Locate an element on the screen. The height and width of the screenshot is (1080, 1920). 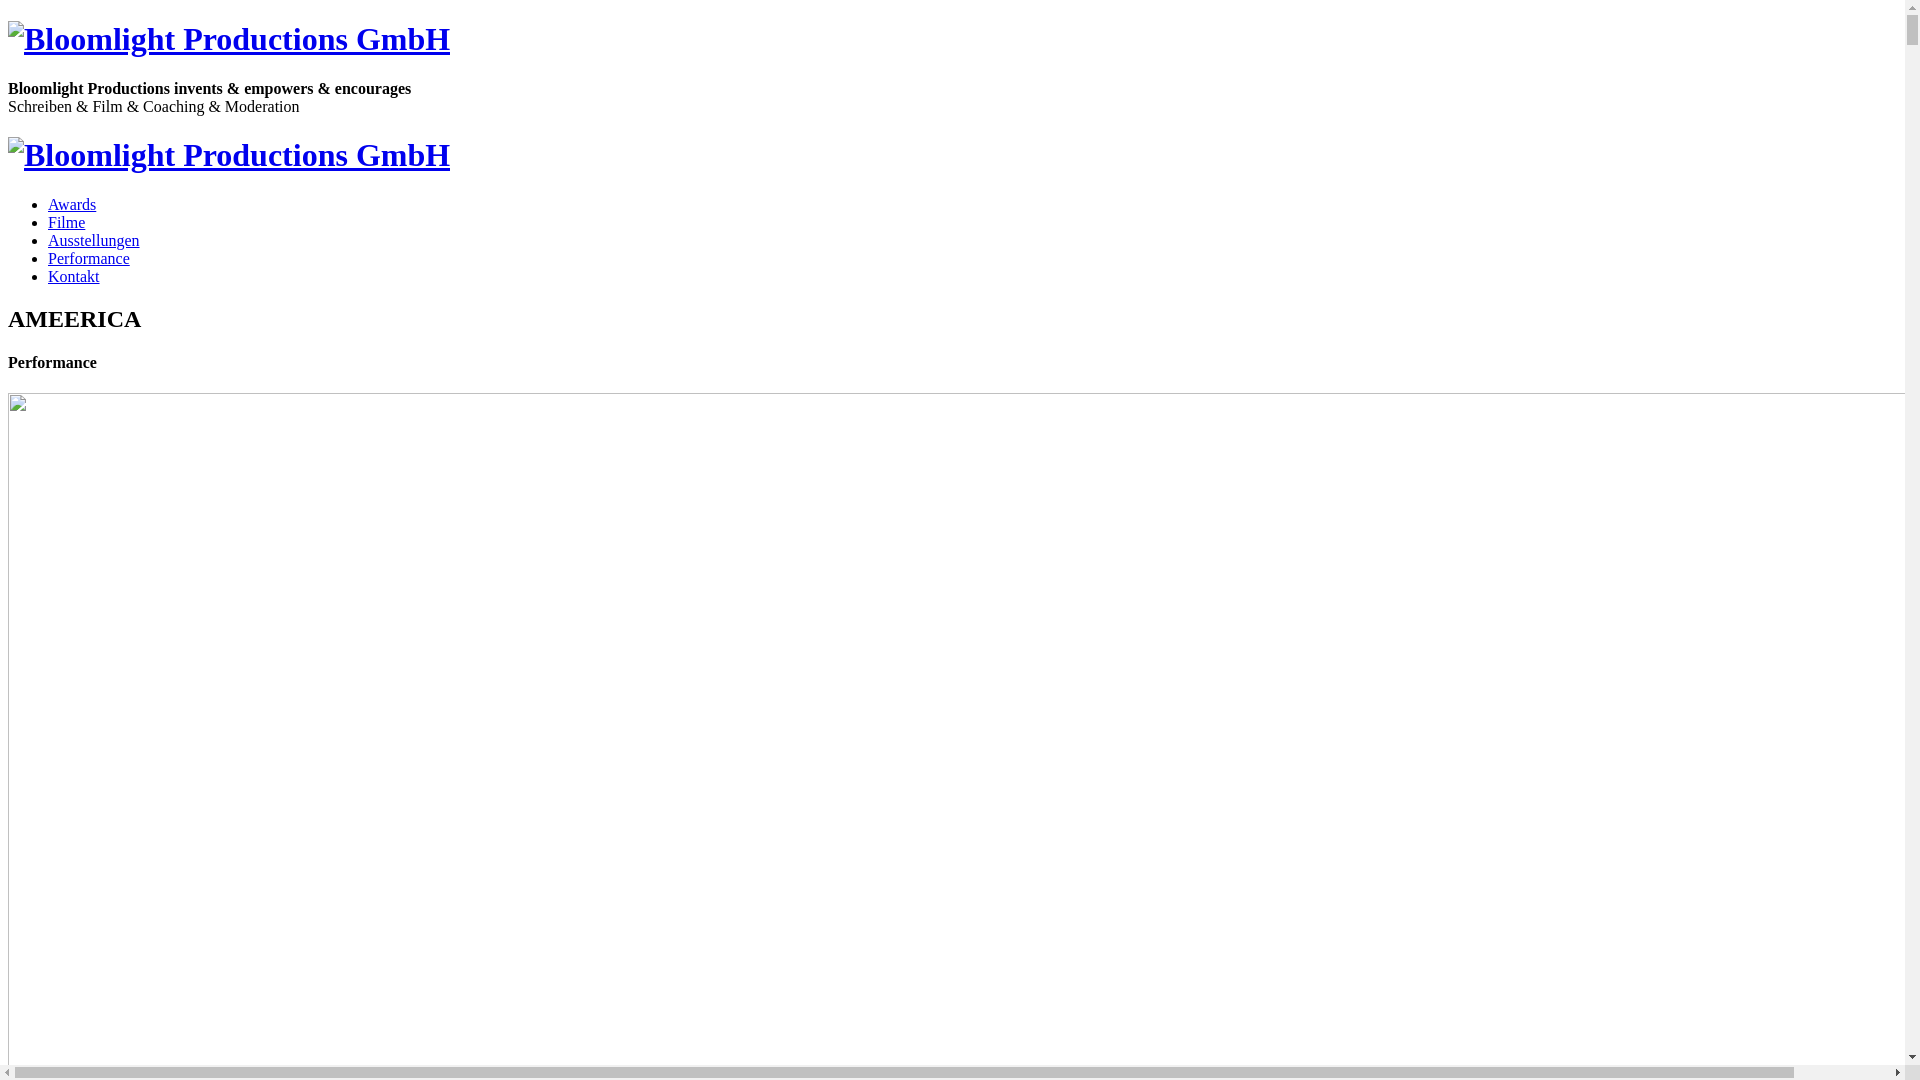
Awards is located at coordinates (72, 204).